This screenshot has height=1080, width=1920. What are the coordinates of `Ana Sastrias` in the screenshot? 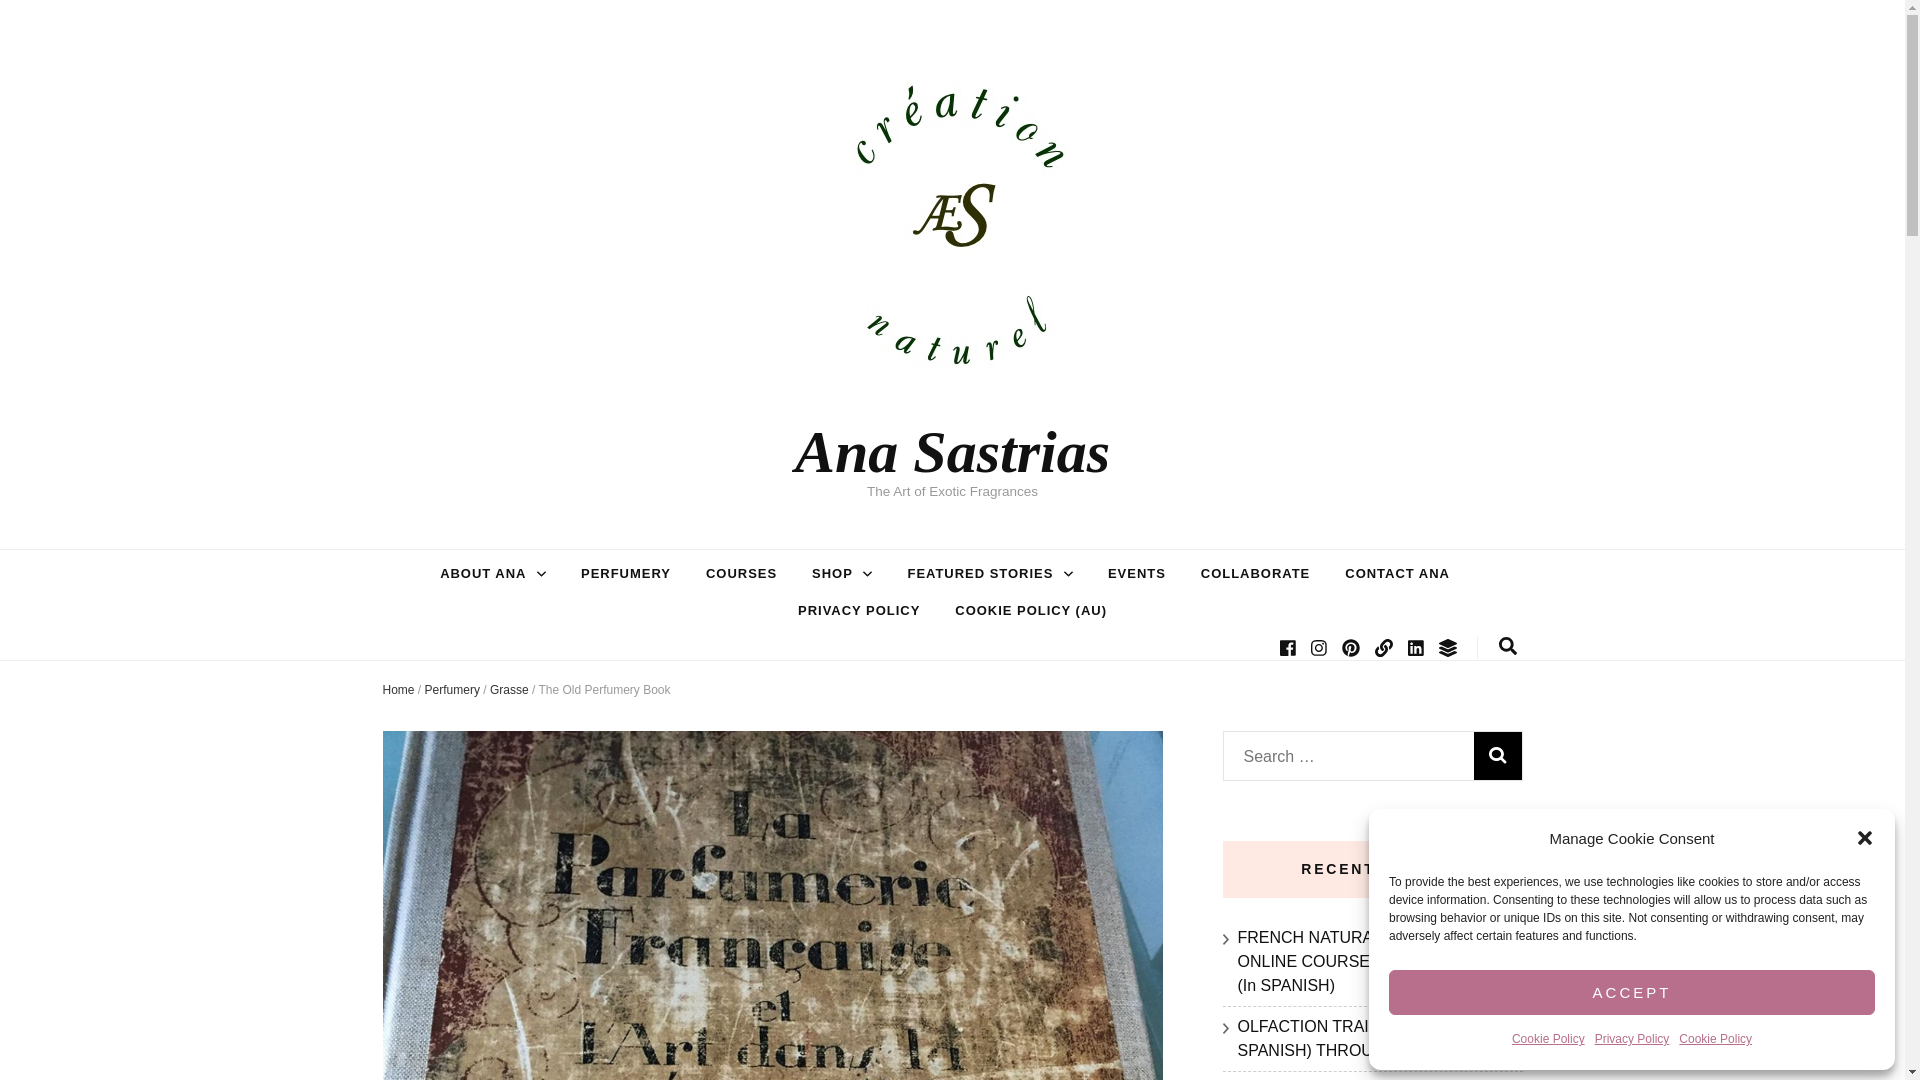 It's located at (952, 452).